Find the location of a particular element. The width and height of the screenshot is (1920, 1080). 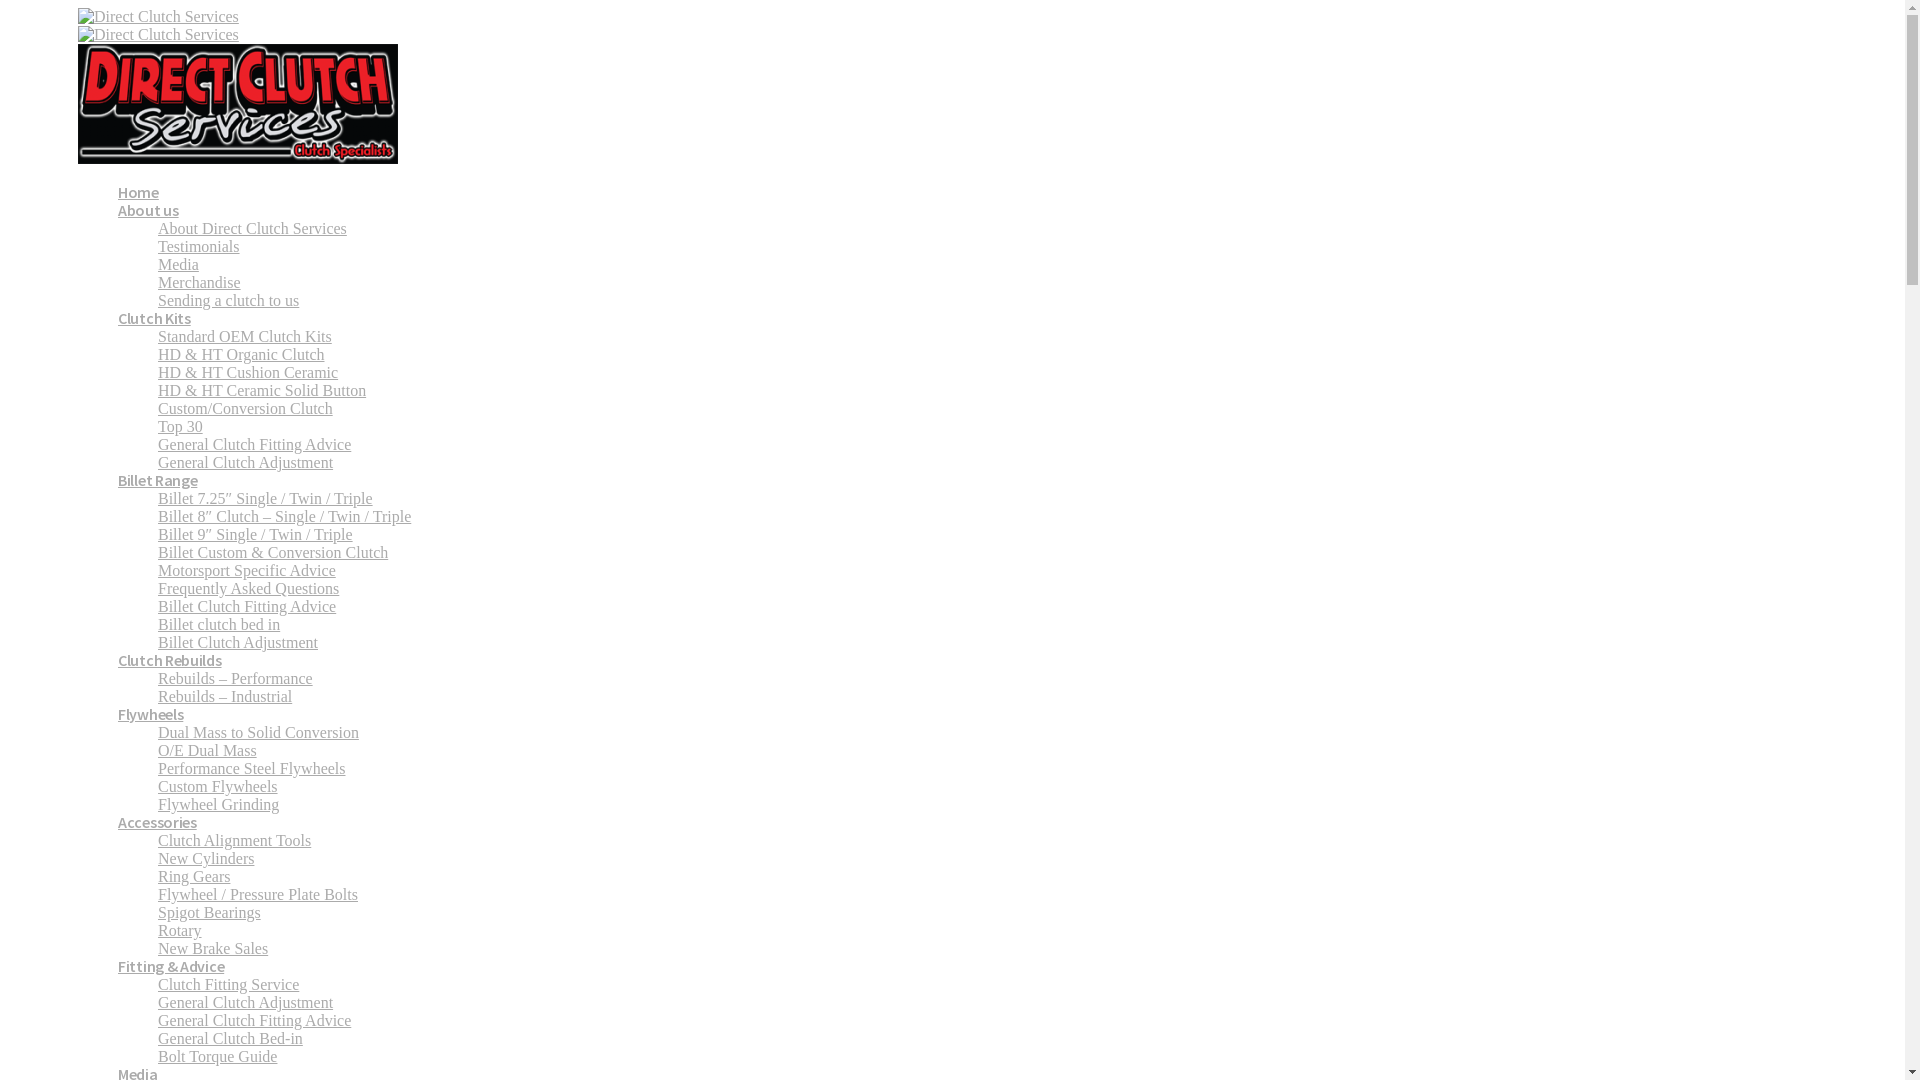

Motorsport Specific Advice is located at coordinates (247, 570).